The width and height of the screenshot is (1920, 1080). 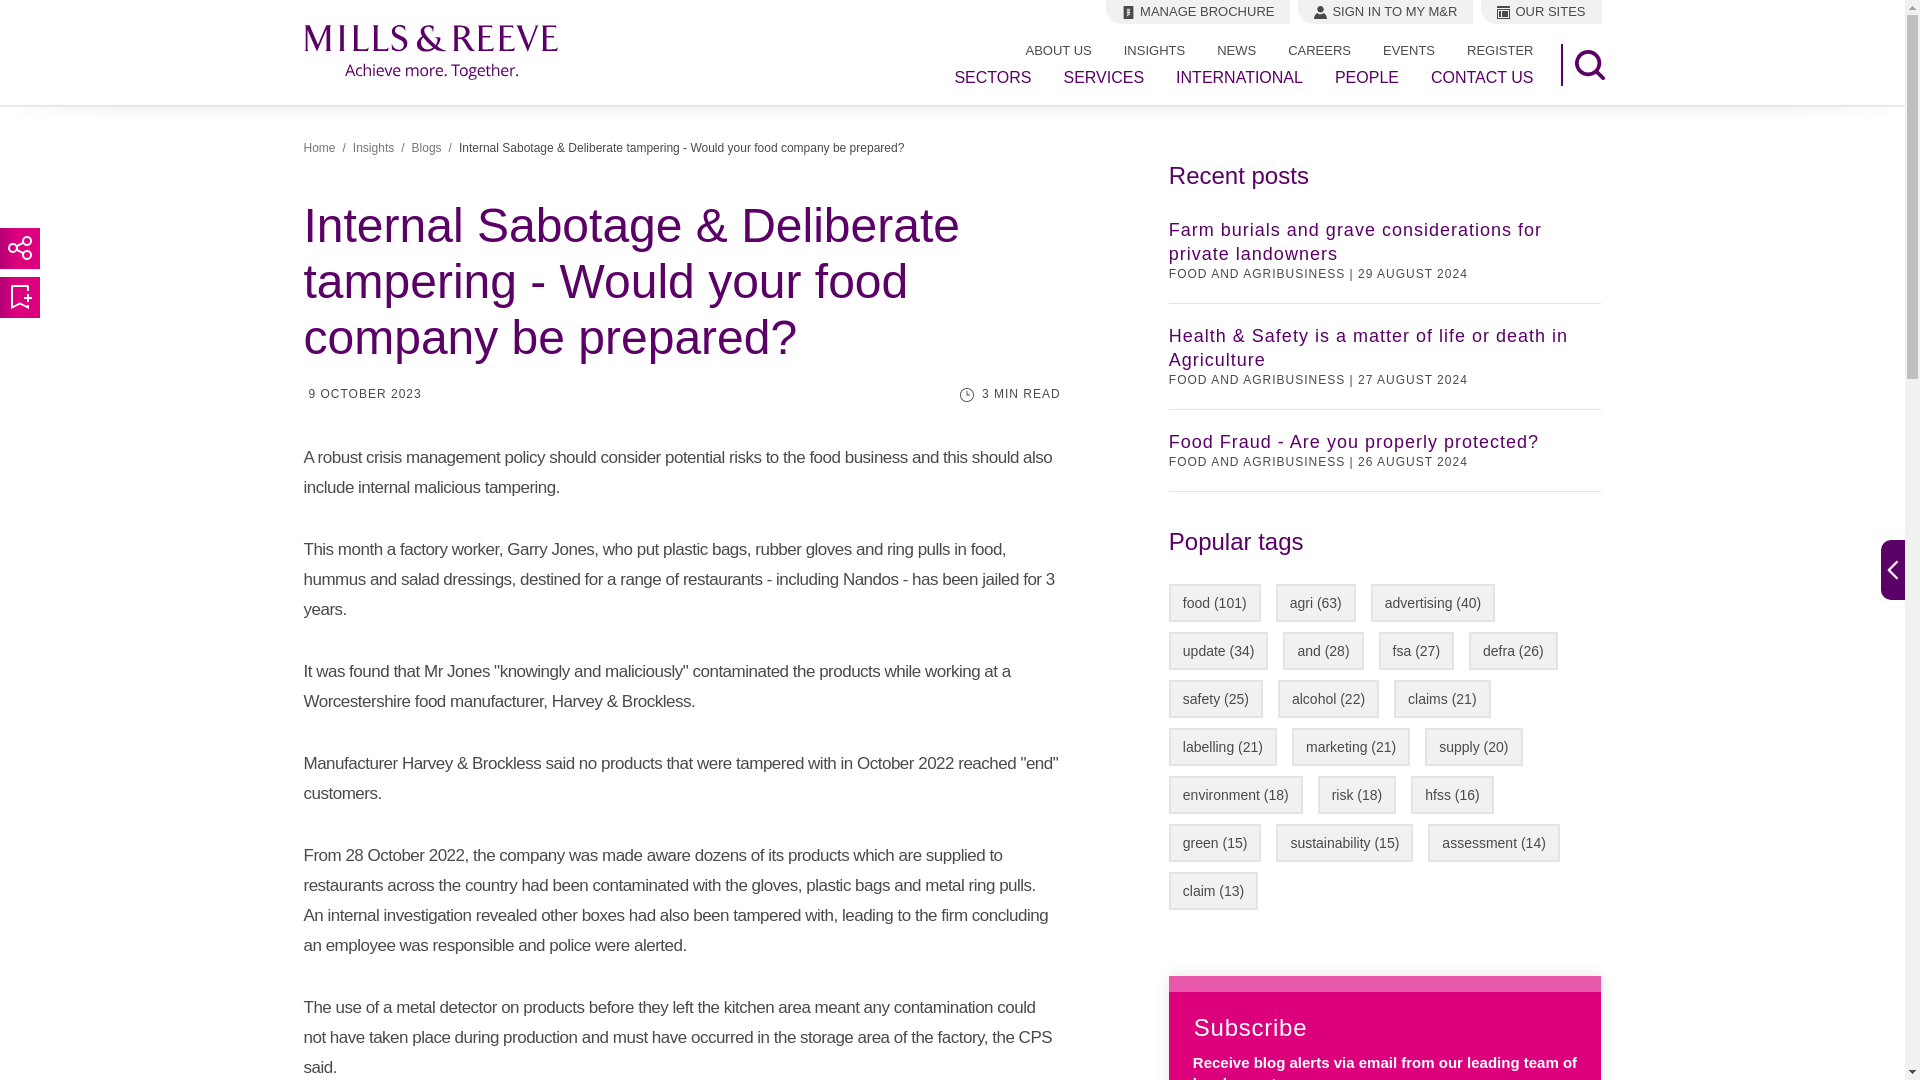 I want to click on SERVICES, so click(x=1104, y=78).